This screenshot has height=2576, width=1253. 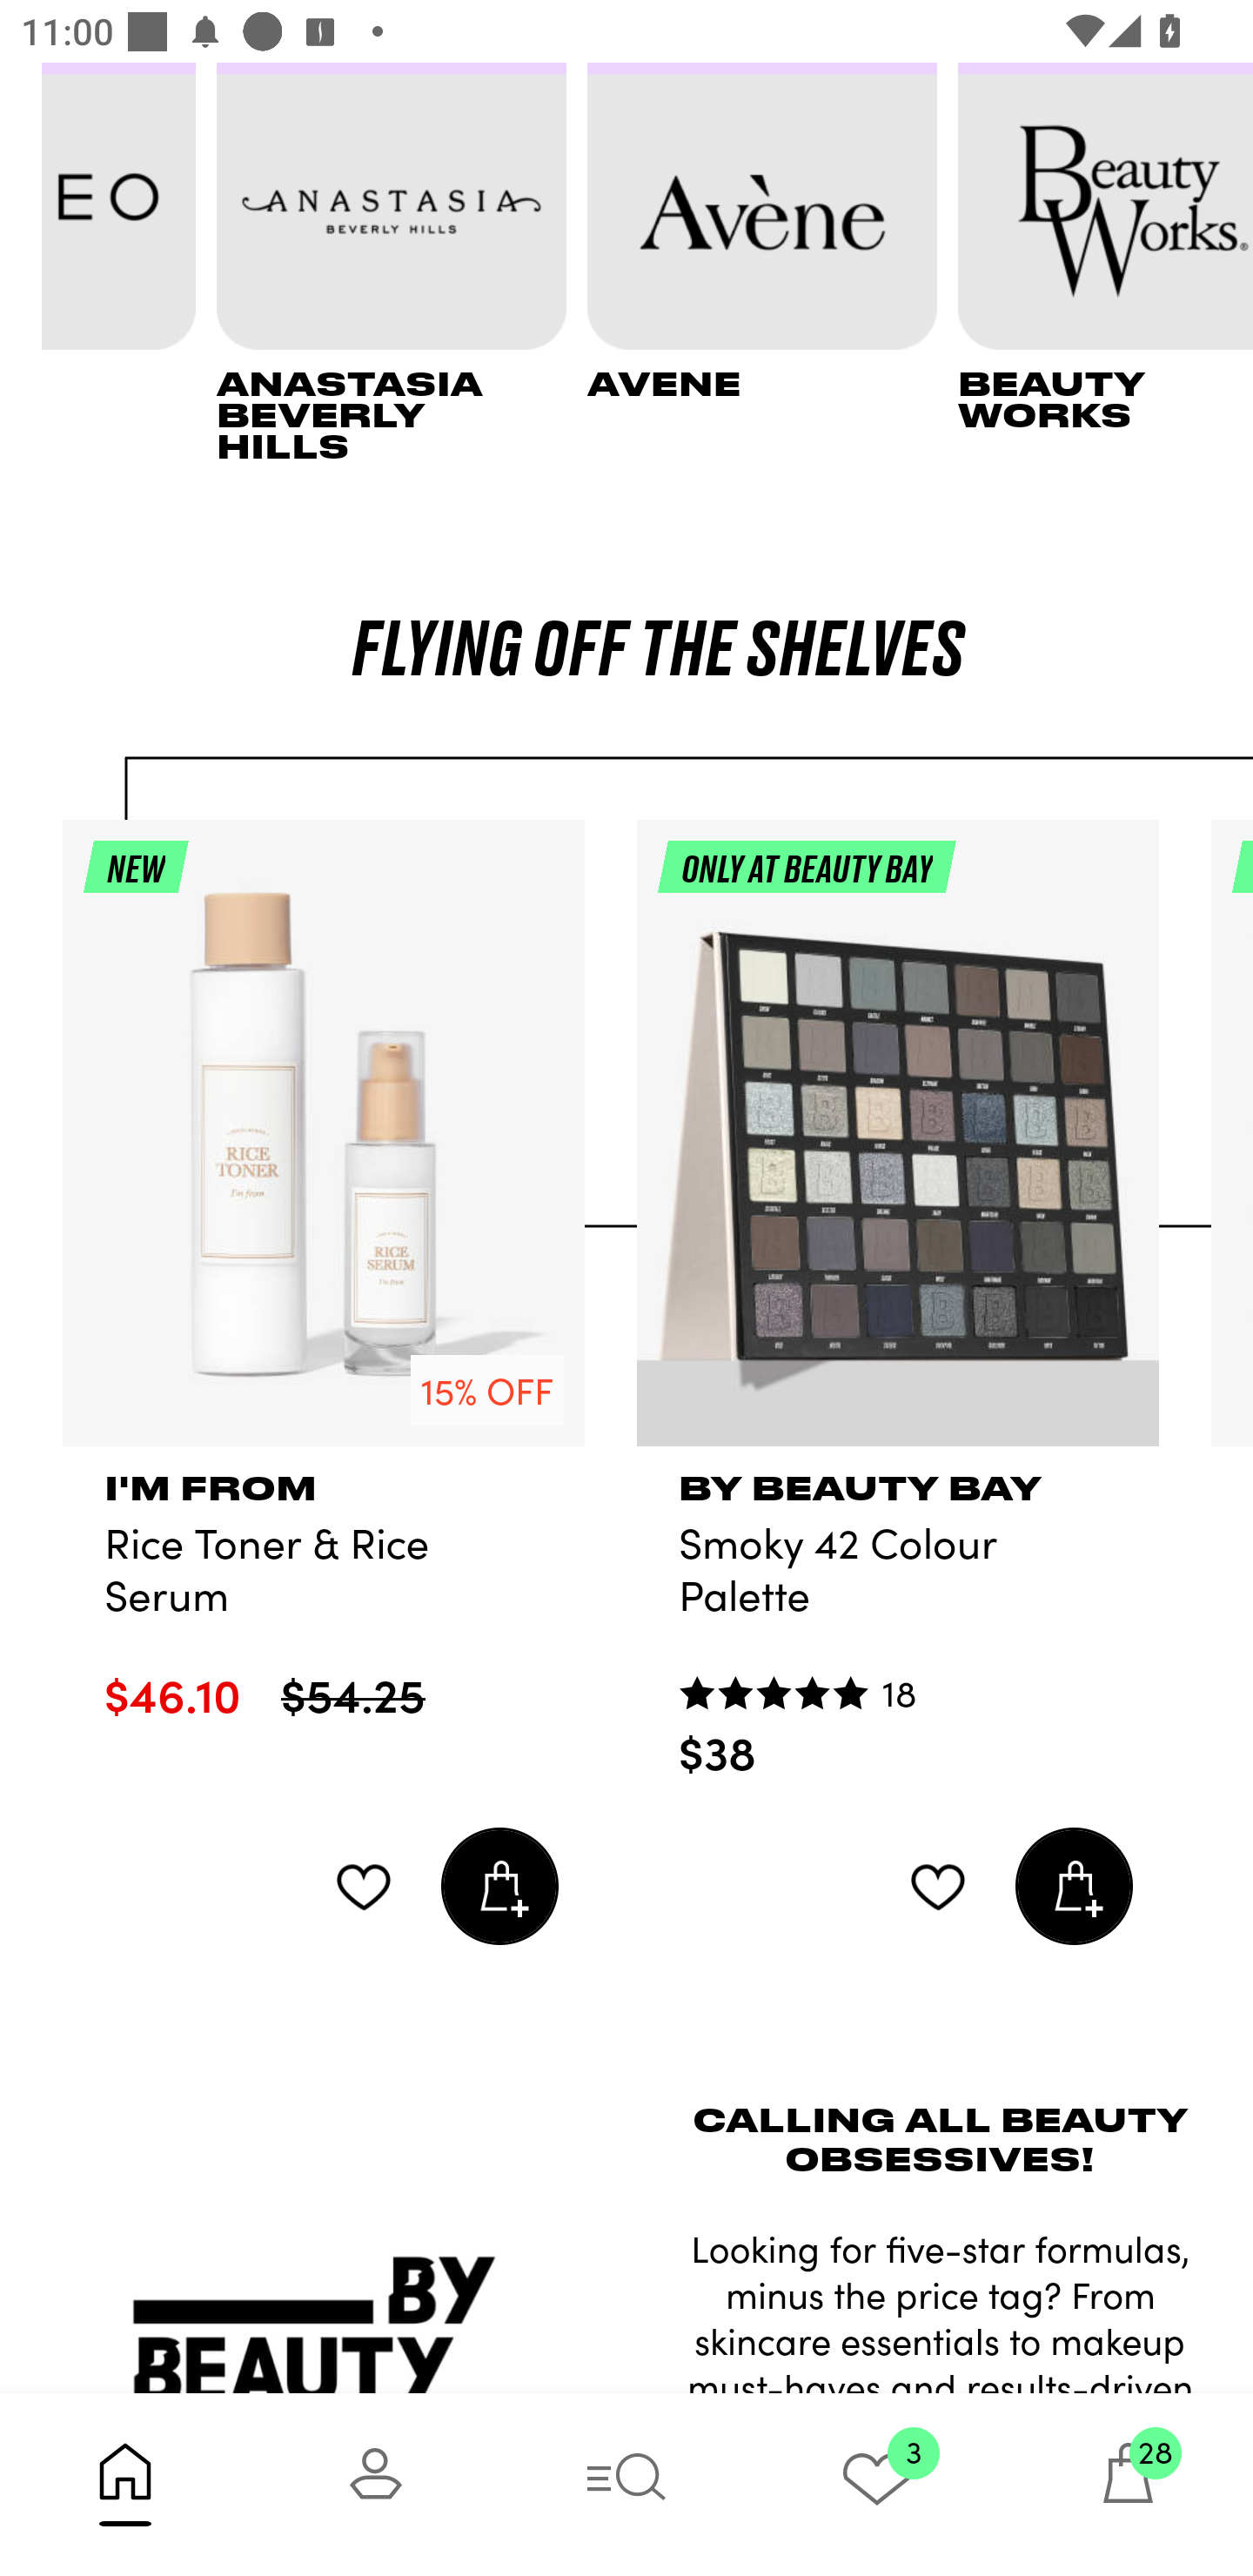 I want to click on AVÈNE, so click(x=773, y=263).